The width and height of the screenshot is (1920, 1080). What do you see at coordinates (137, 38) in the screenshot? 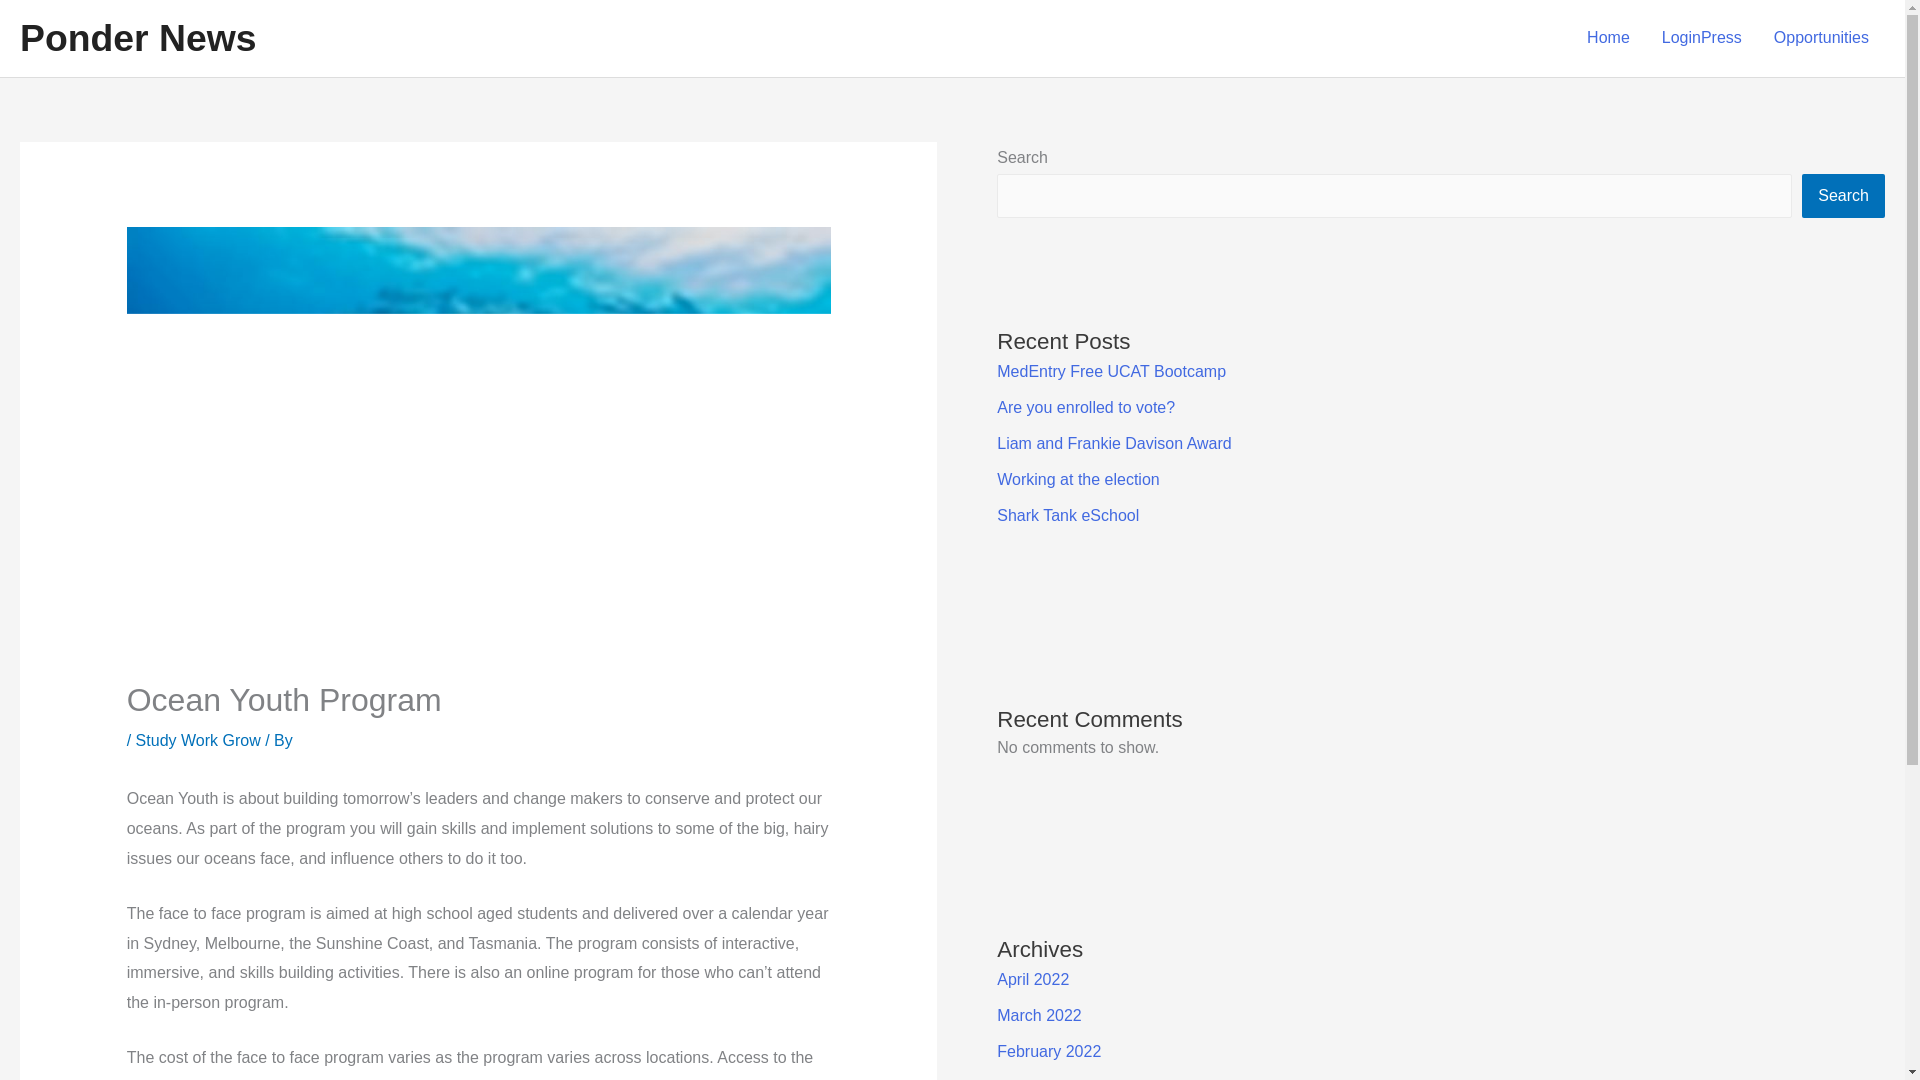
I see `Ponder News` at bounding box center [137, 38].